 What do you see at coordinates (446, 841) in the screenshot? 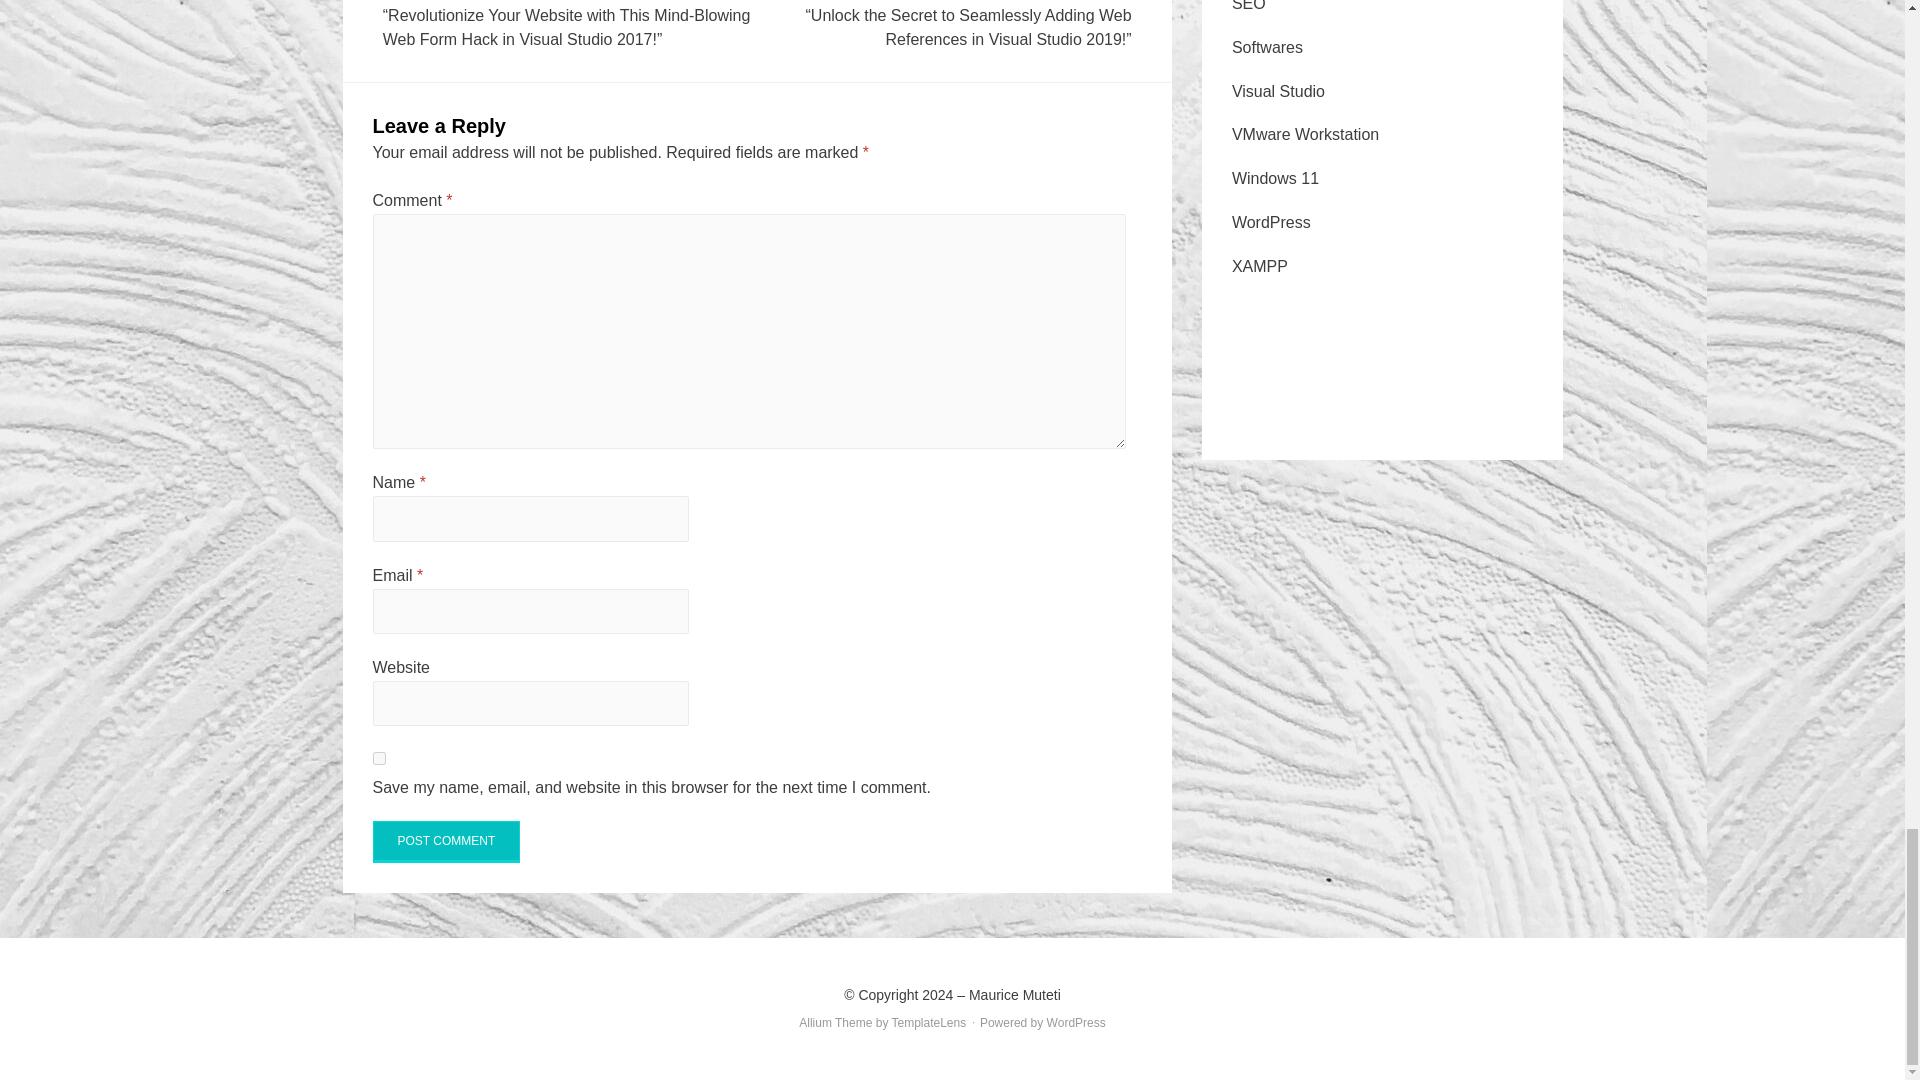
I see `Post Comment` at bounding box center [446, 841].